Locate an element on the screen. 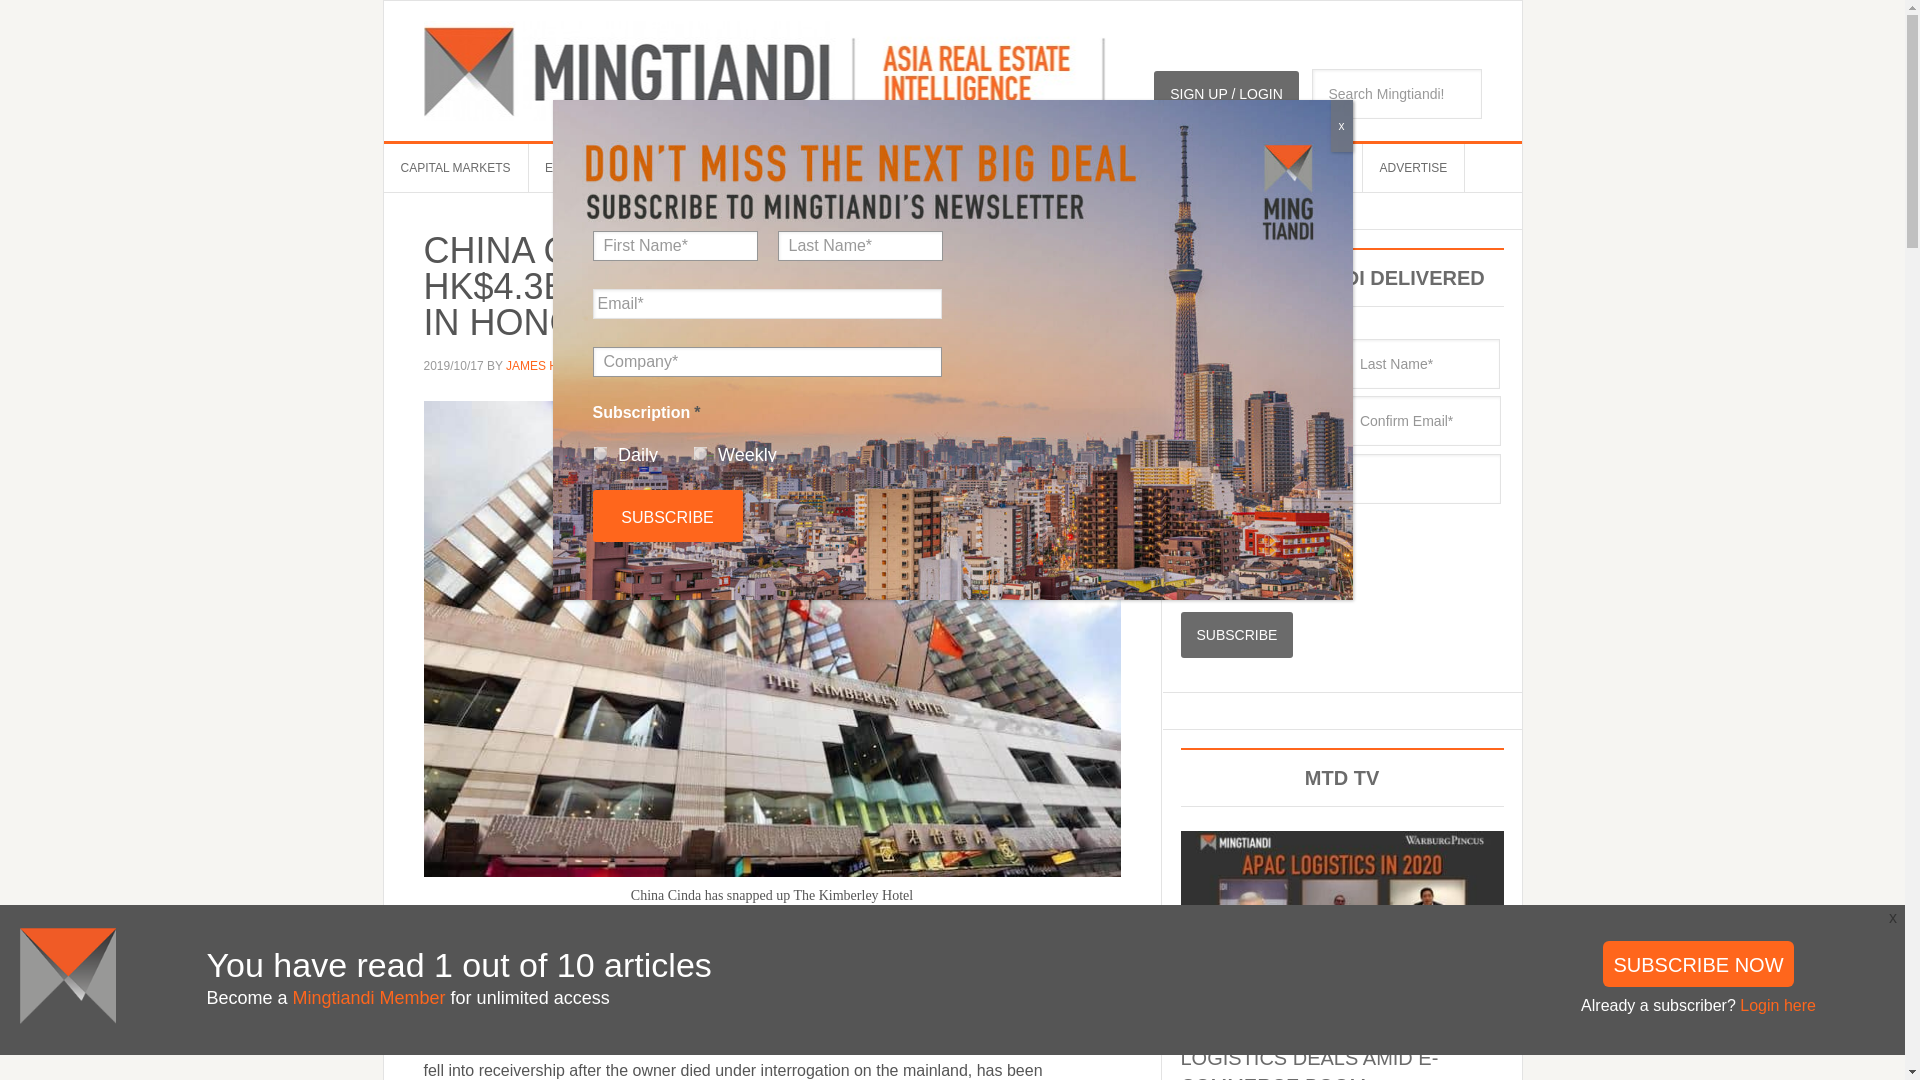 The height and width of the screenshot is (1080, 1920). LOGISTICS is located at coordinates (820, 168).